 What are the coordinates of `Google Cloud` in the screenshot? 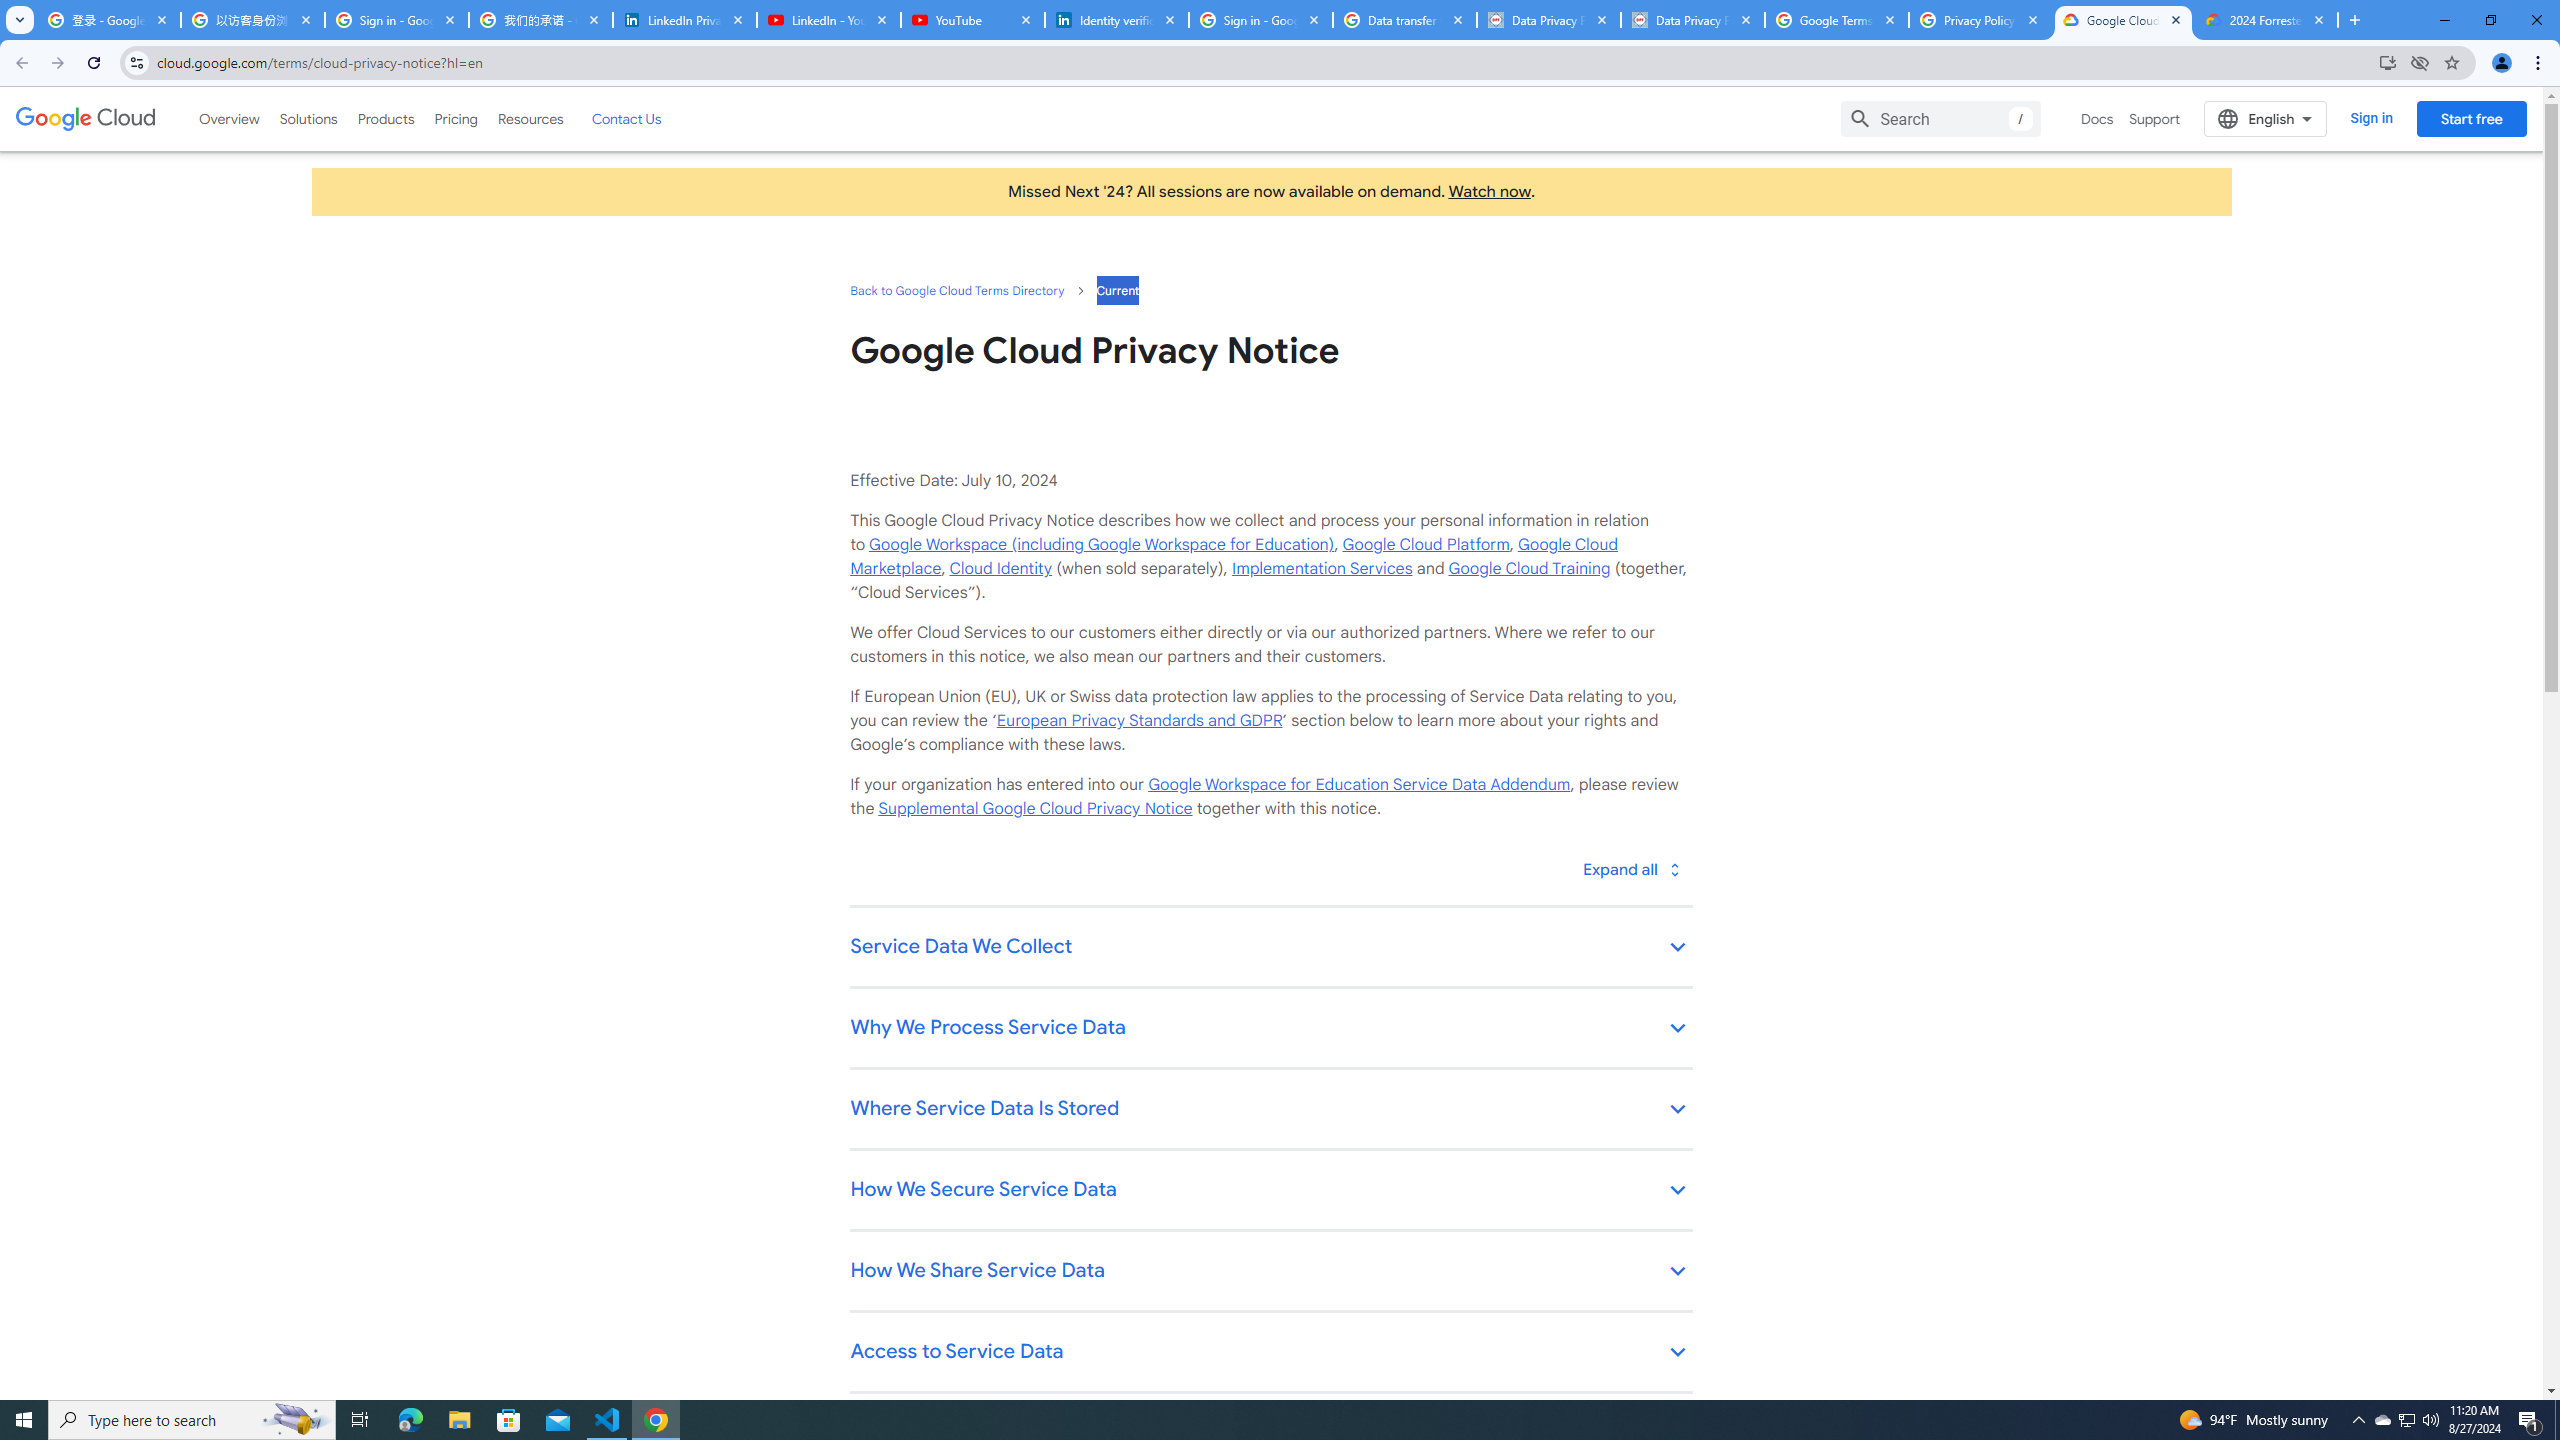 It's located at (86, 119).